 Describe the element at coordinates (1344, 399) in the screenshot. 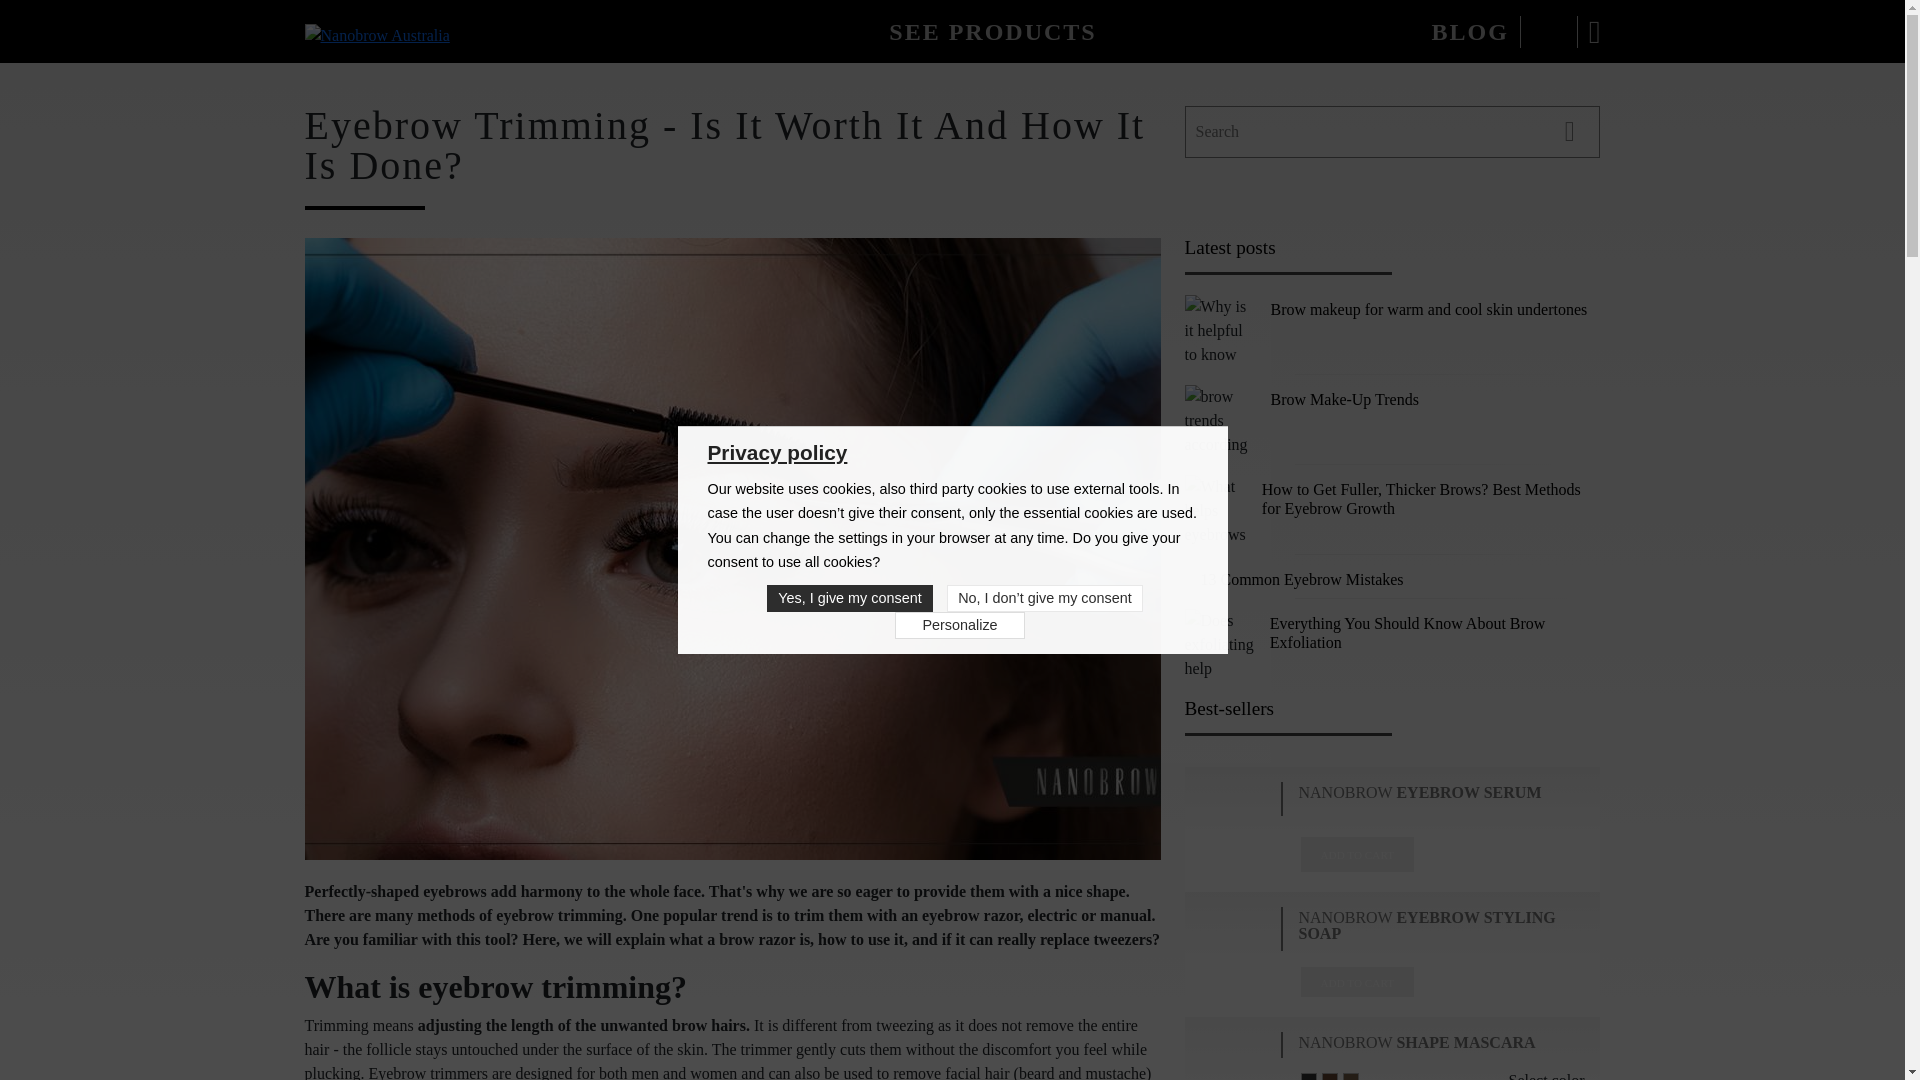

I see `Brow Make-Up Trends` at that location.